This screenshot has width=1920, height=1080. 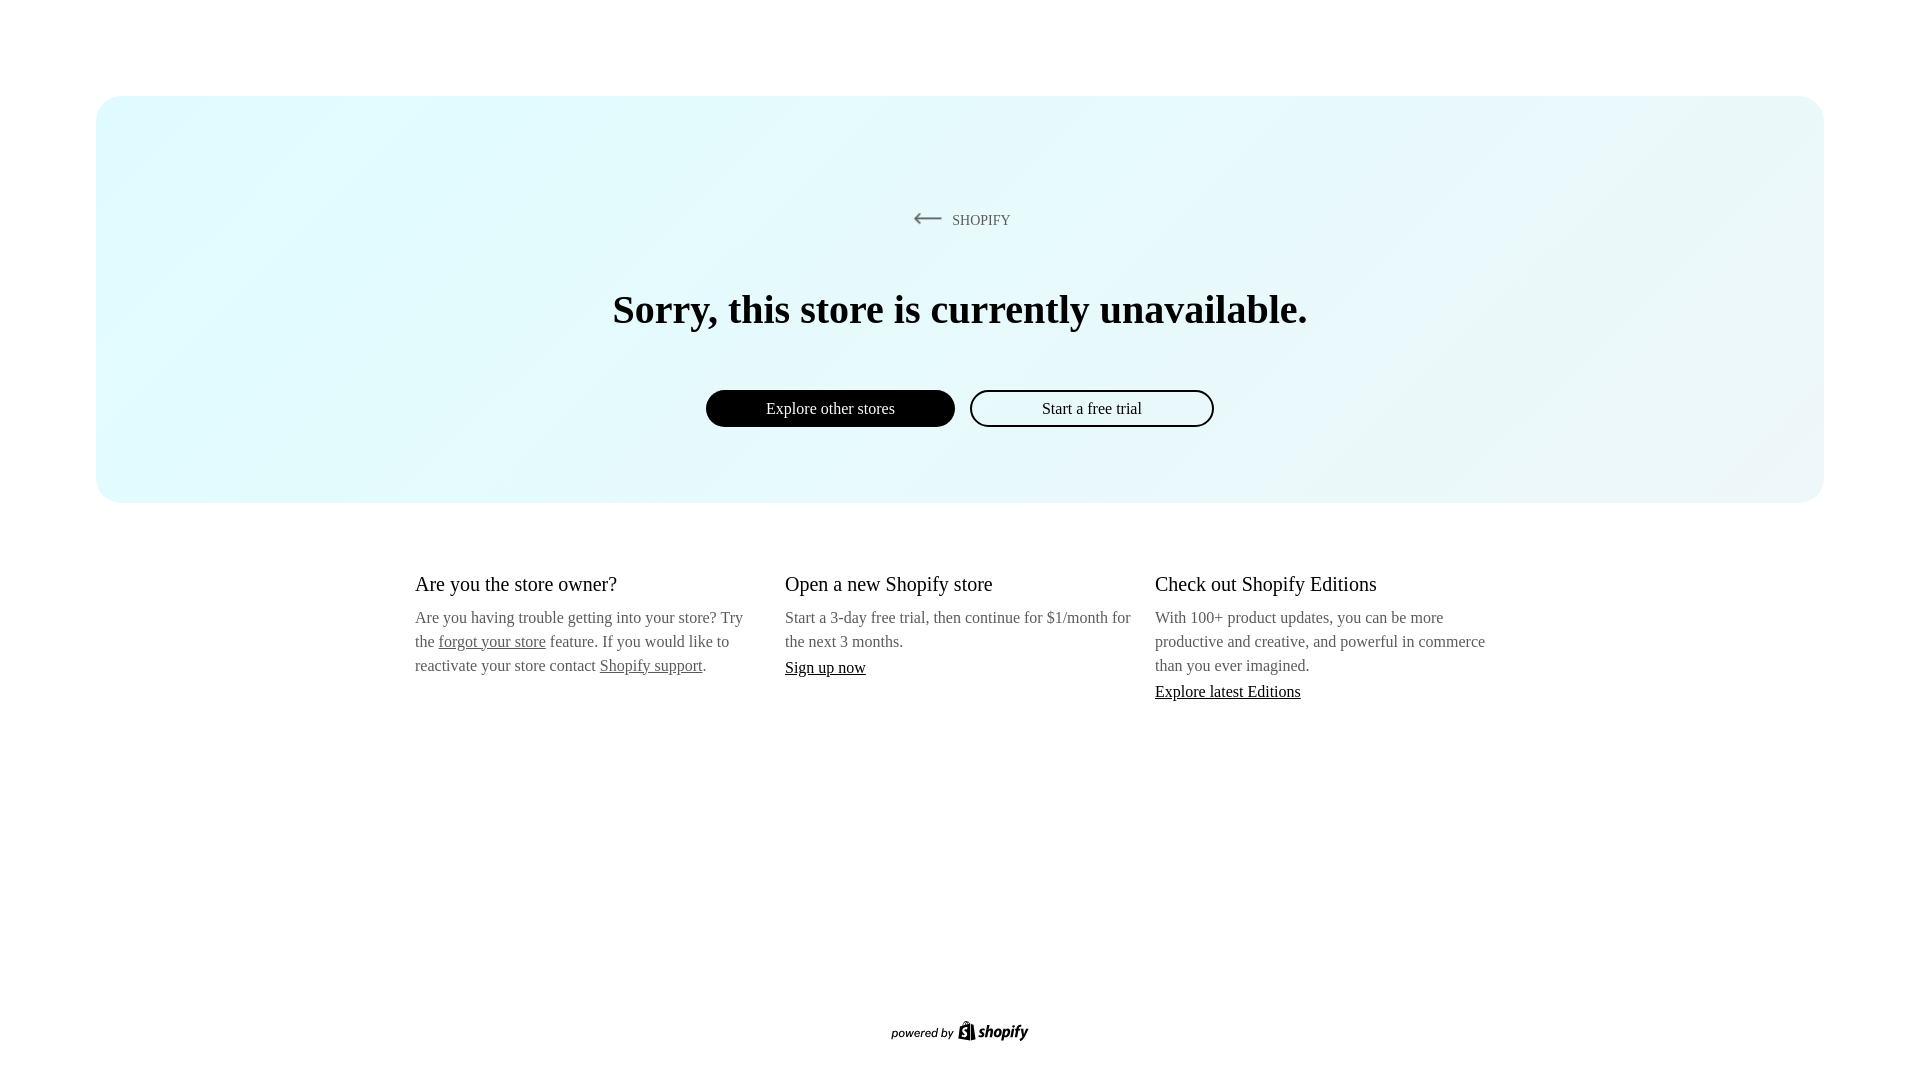 What do you see at coordinates (492, 641) in the screenshot?
I see `forgot your store` at bounding box center [492, 641].